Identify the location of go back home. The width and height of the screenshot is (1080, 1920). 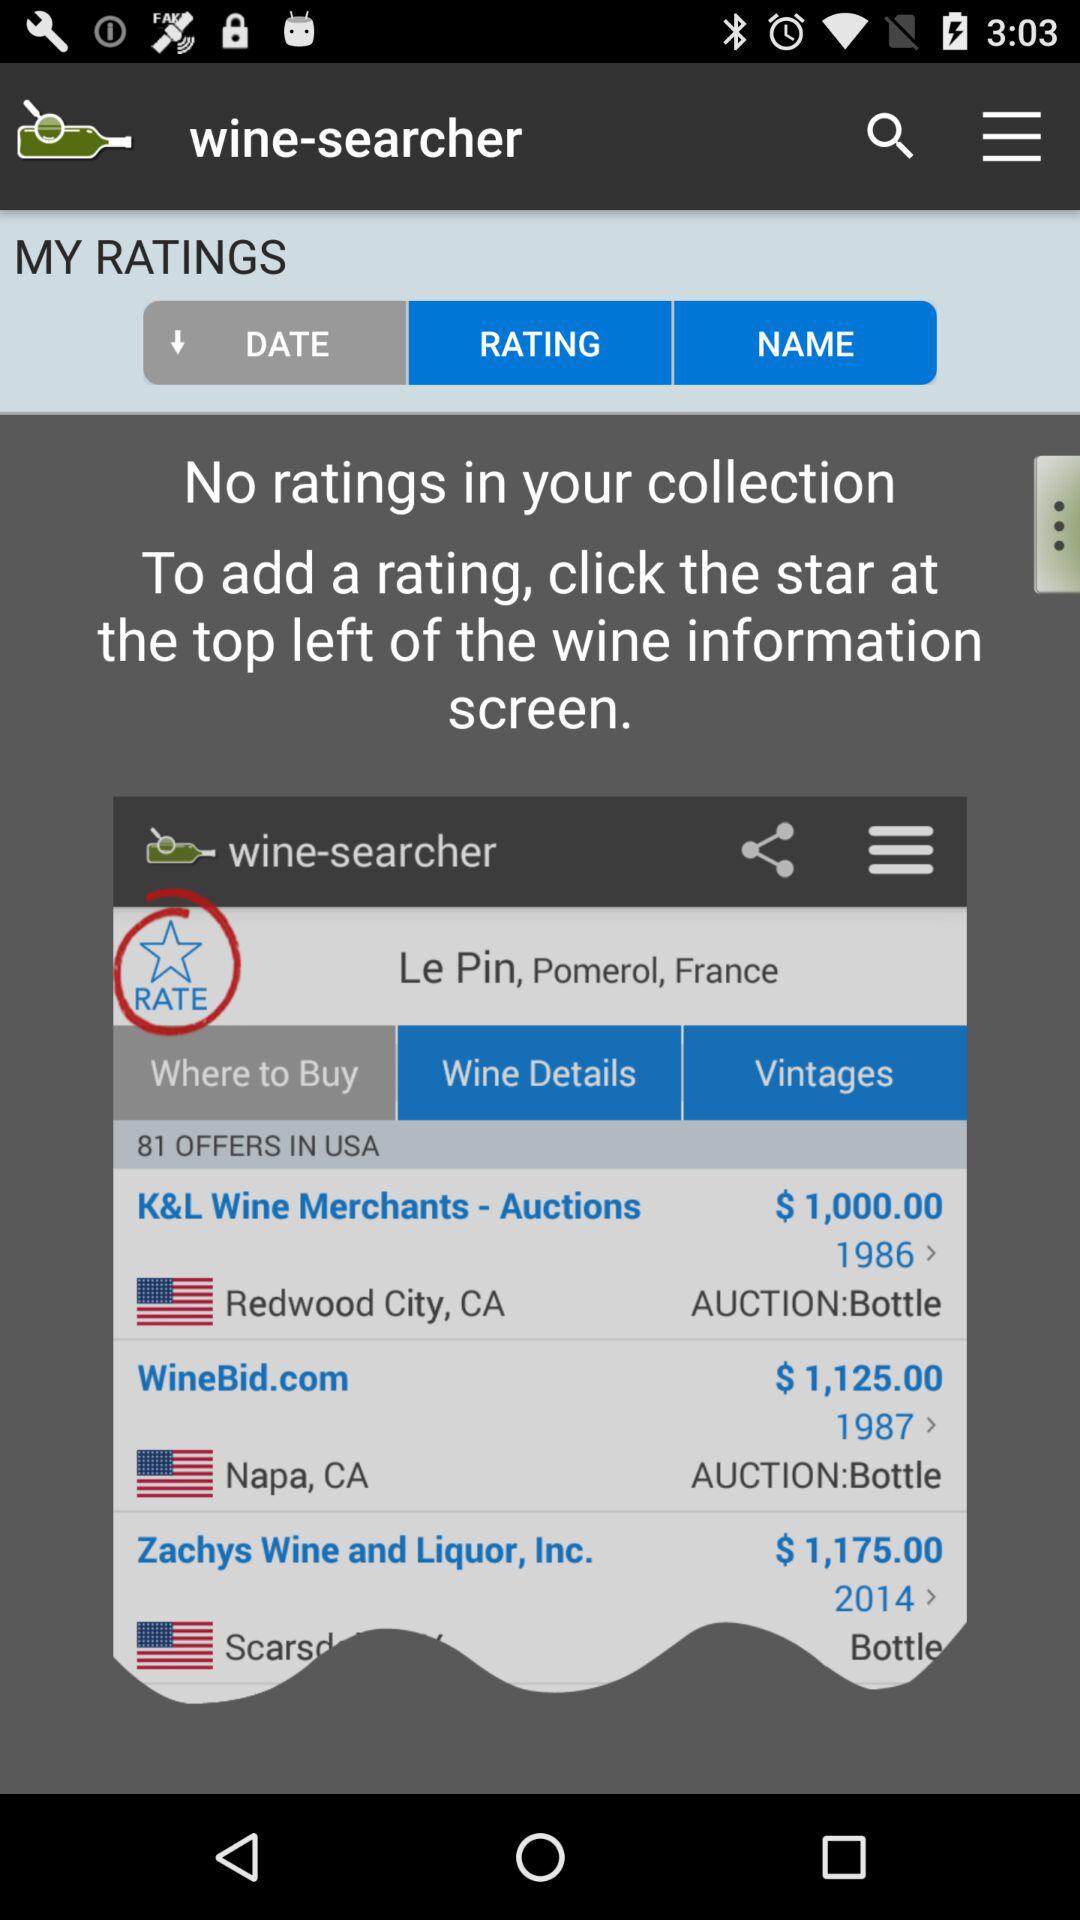
(74, 136).